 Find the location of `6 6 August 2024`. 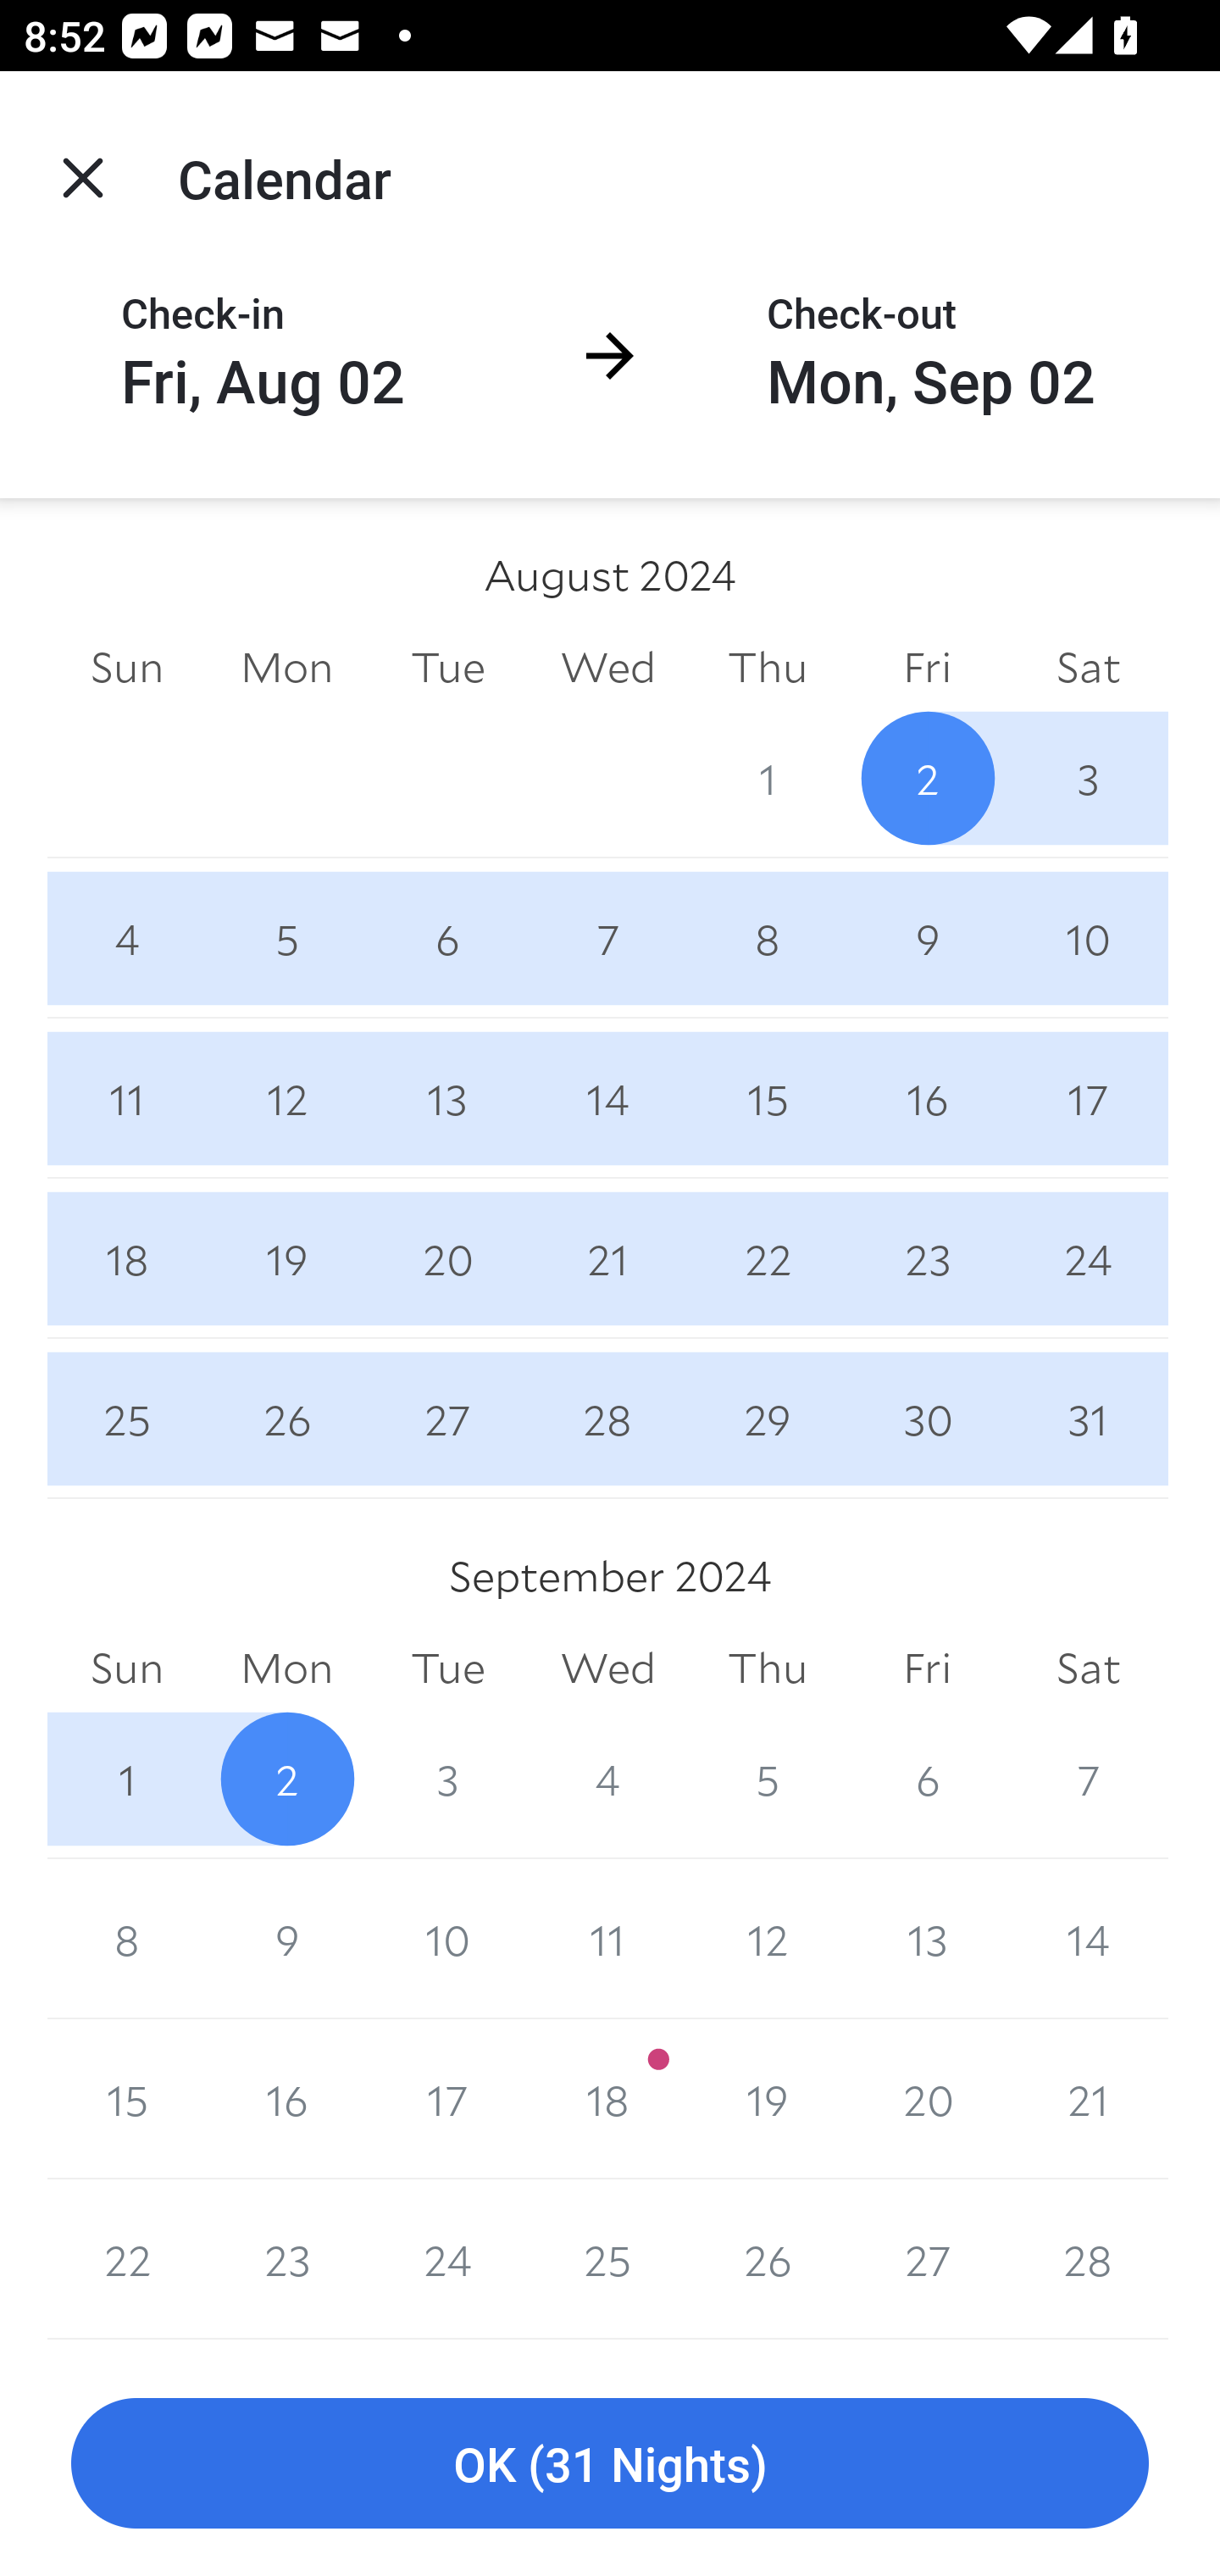

6 6 August 2024 is located at coordinates (447, 937).